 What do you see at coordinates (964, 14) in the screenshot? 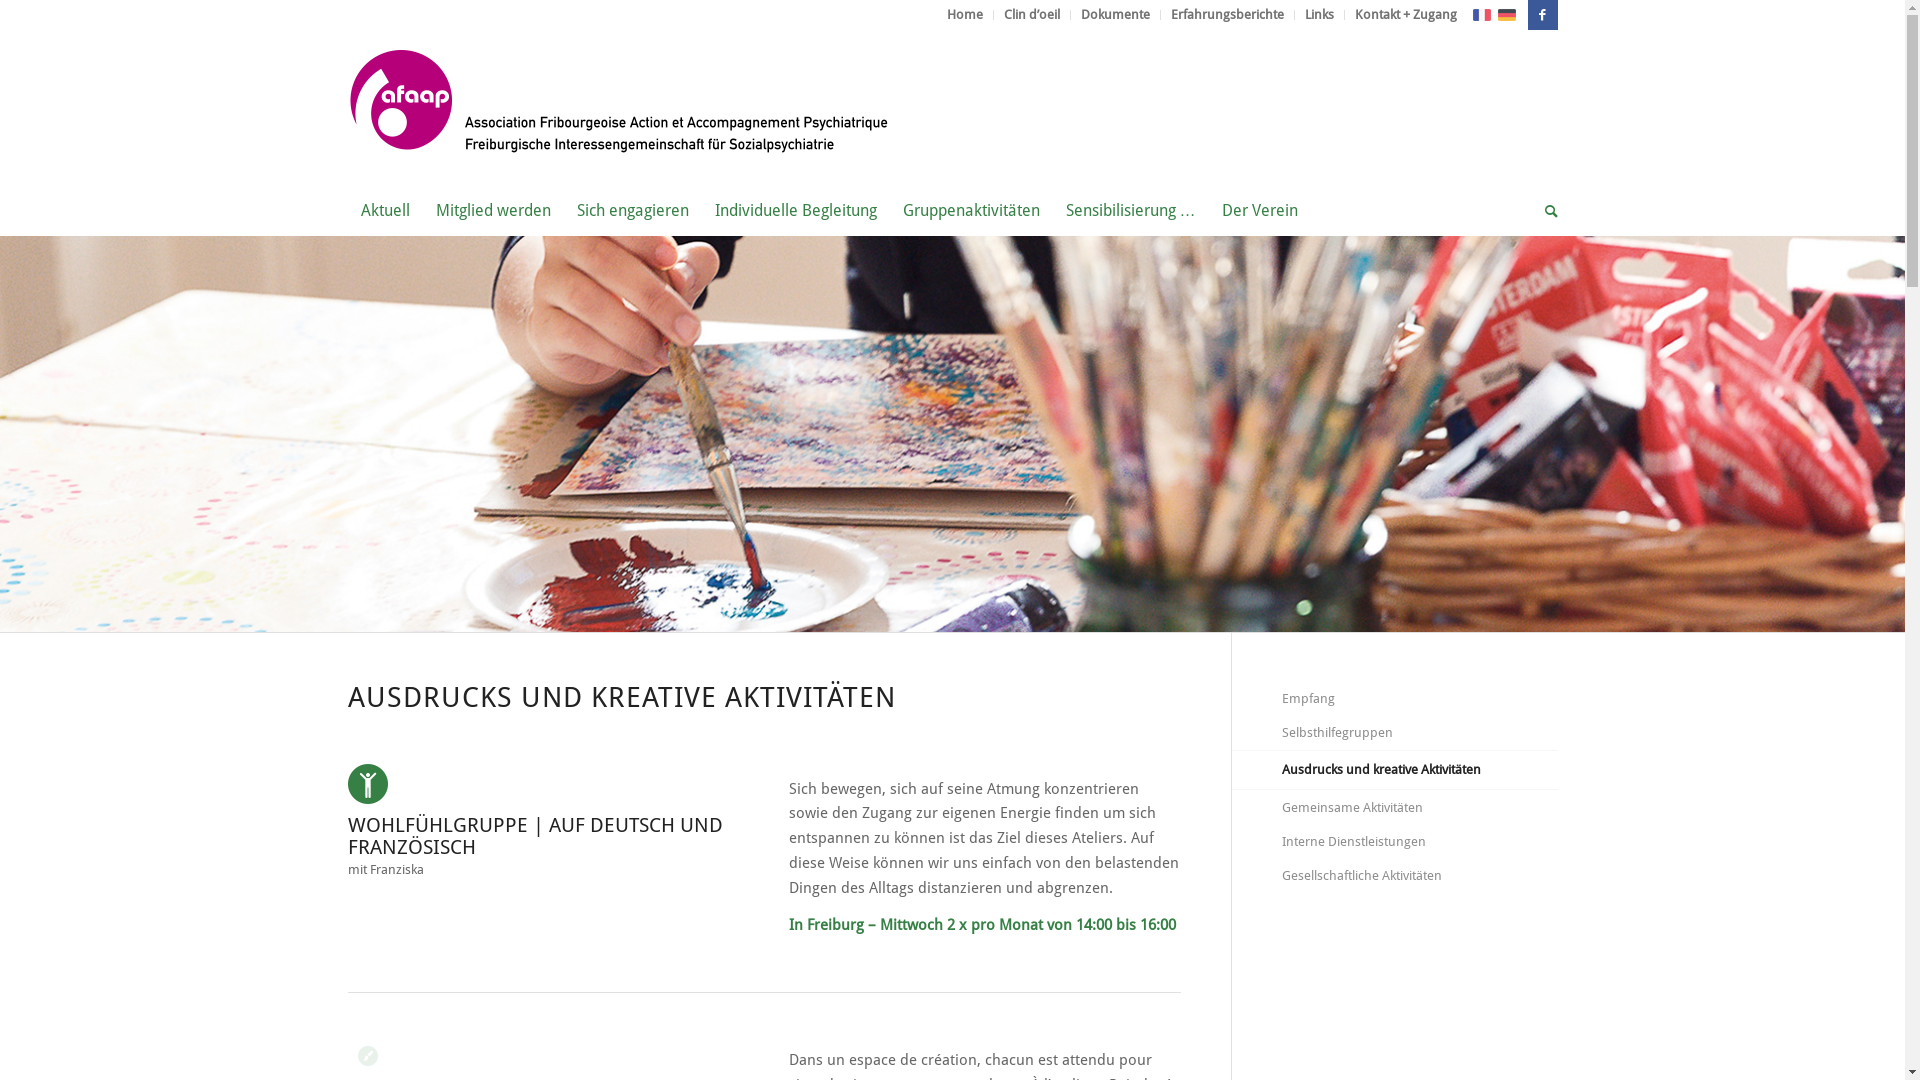
I see `Home` at bounding box center [964, 14].